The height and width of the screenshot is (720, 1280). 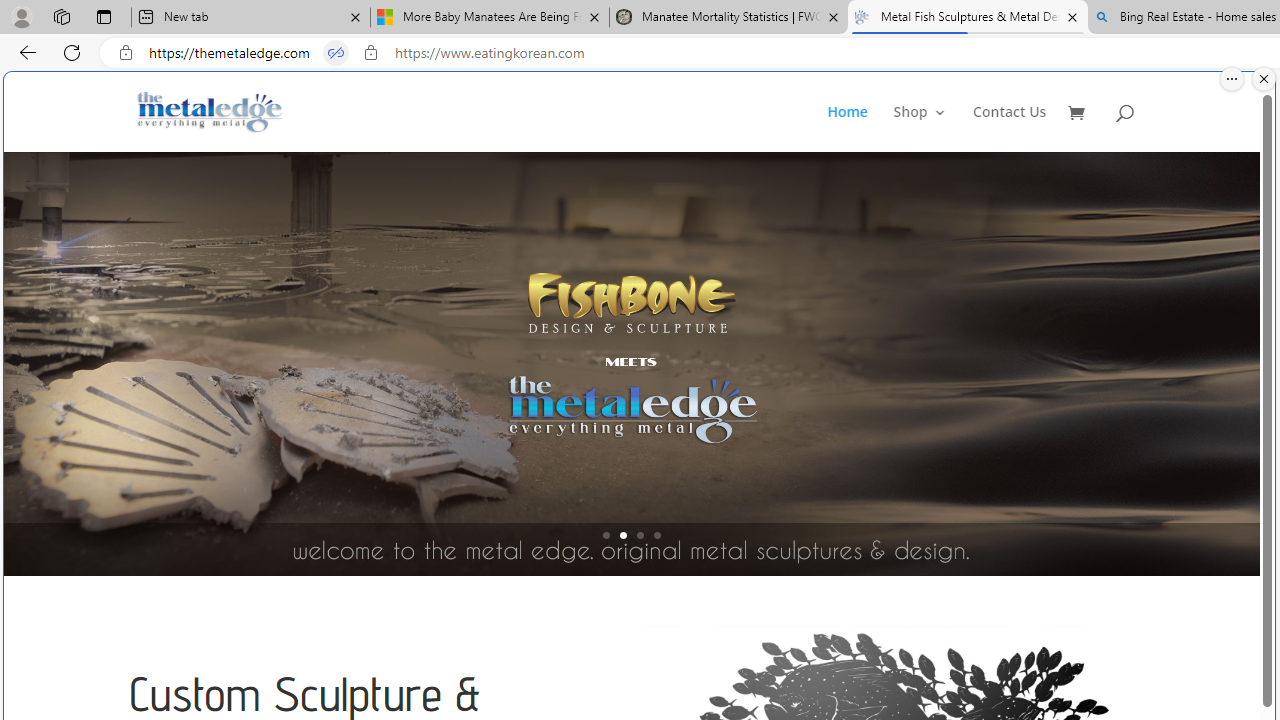 What do you see at coordinates (210, 112) in the screenshot?
I see `Metal Fish Sculptures & Metal Designs` at bounding box center [210, 112].